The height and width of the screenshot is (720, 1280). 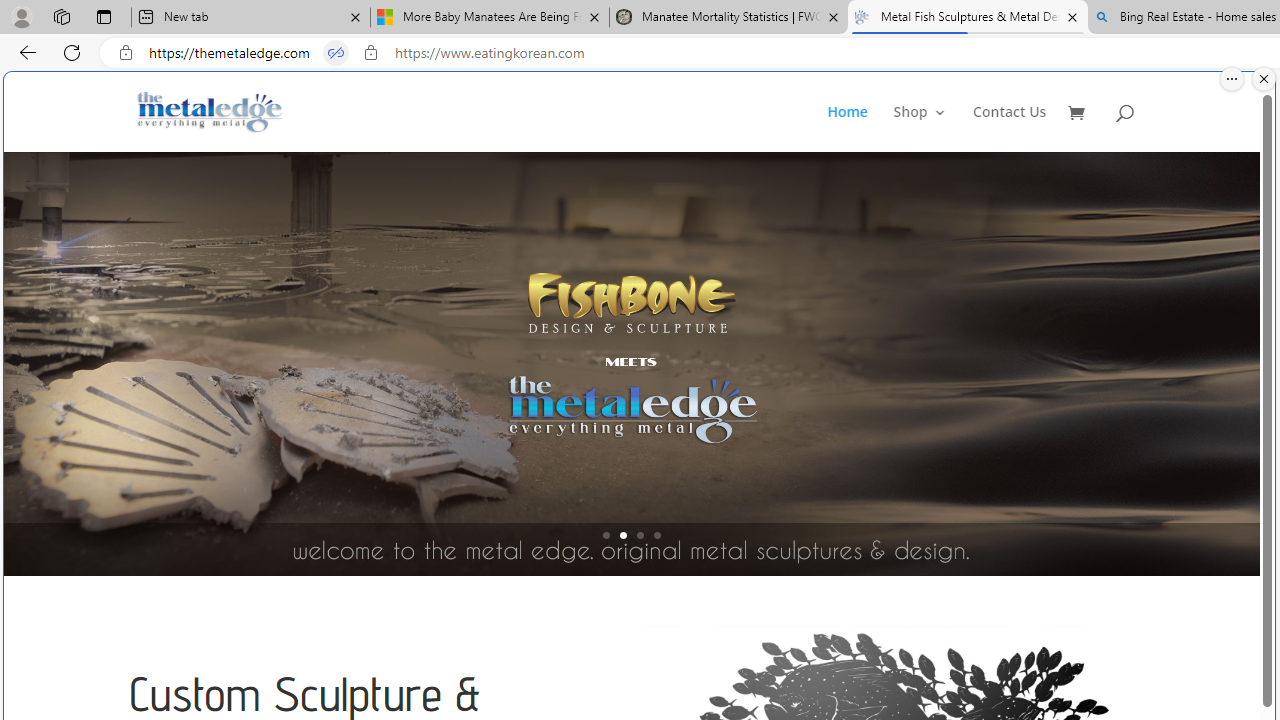 What do you see at coordinates (210, 112) in the screenshot?
I see `Metal Fish Sculptures & Metal Designs` at bounding box center [210, 112].